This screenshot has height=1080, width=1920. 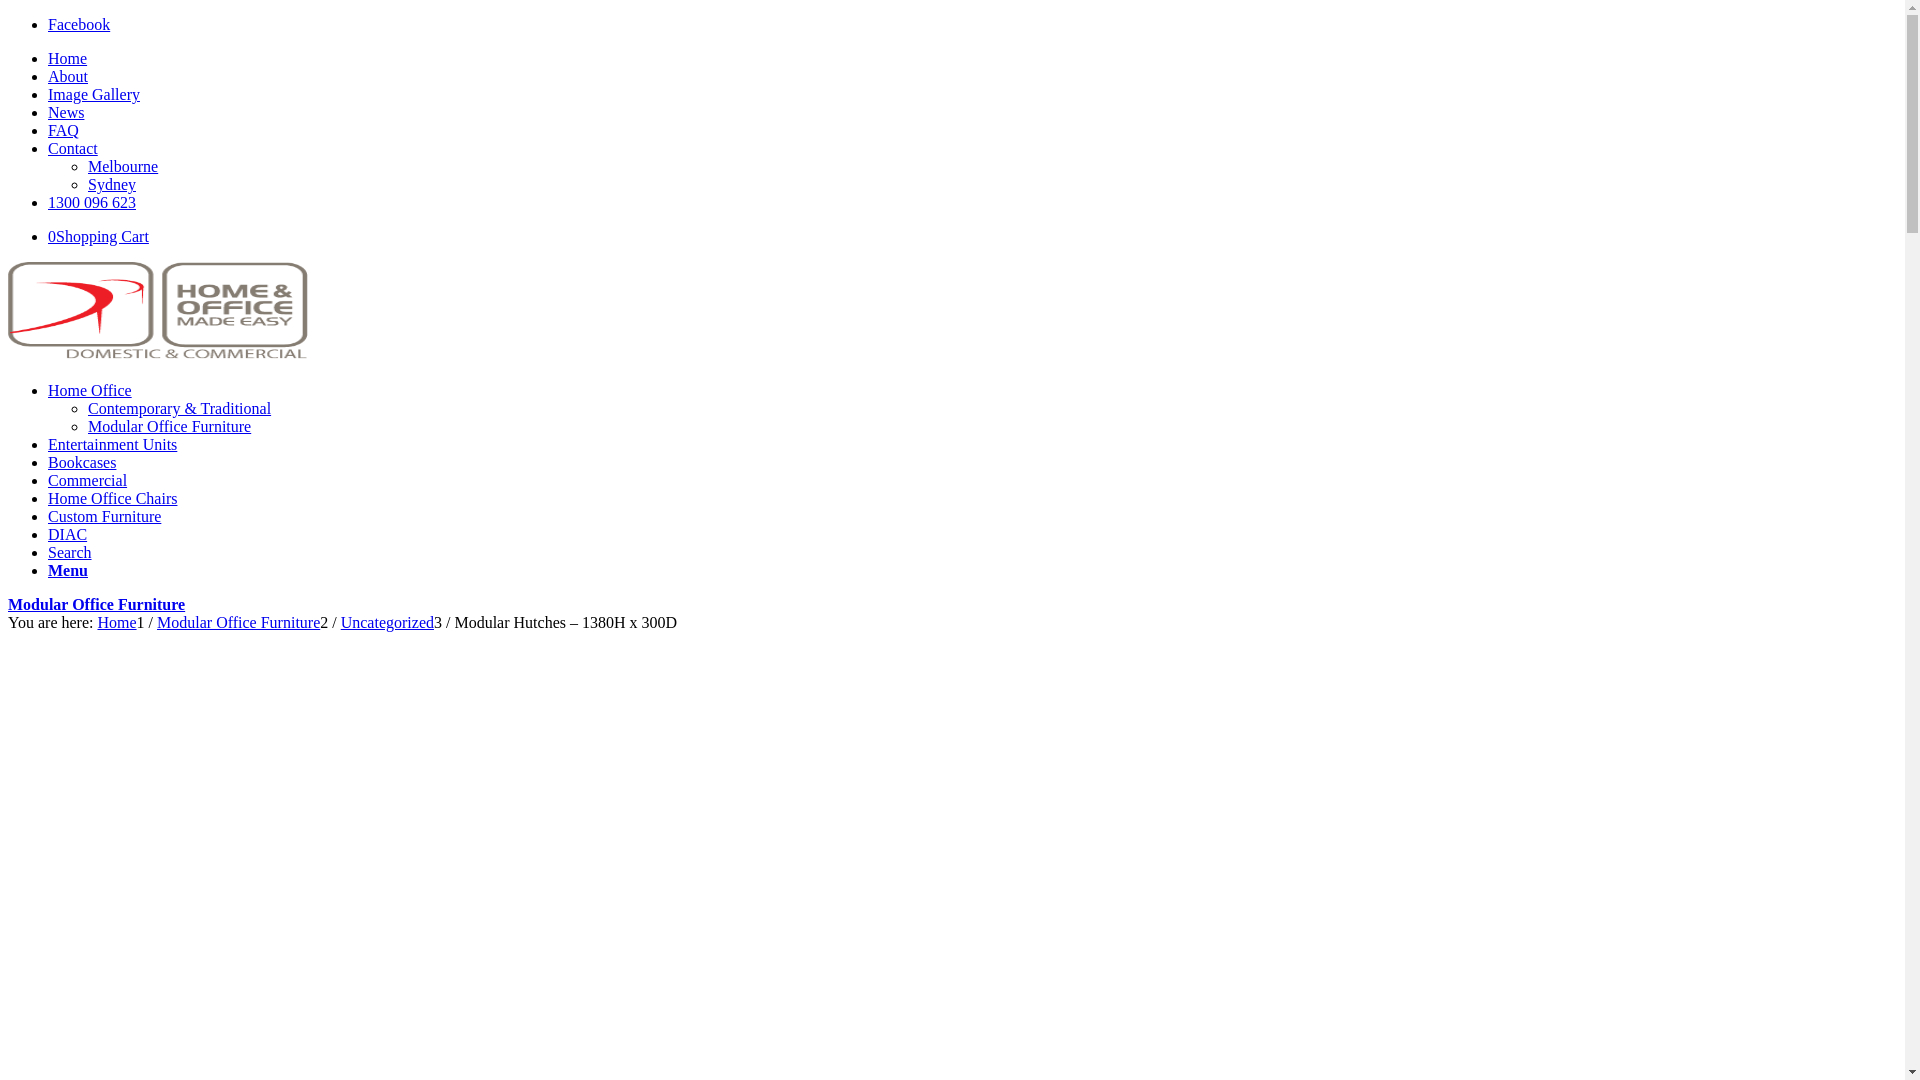 I want to click on DIAC, so click(x=68, y=534).